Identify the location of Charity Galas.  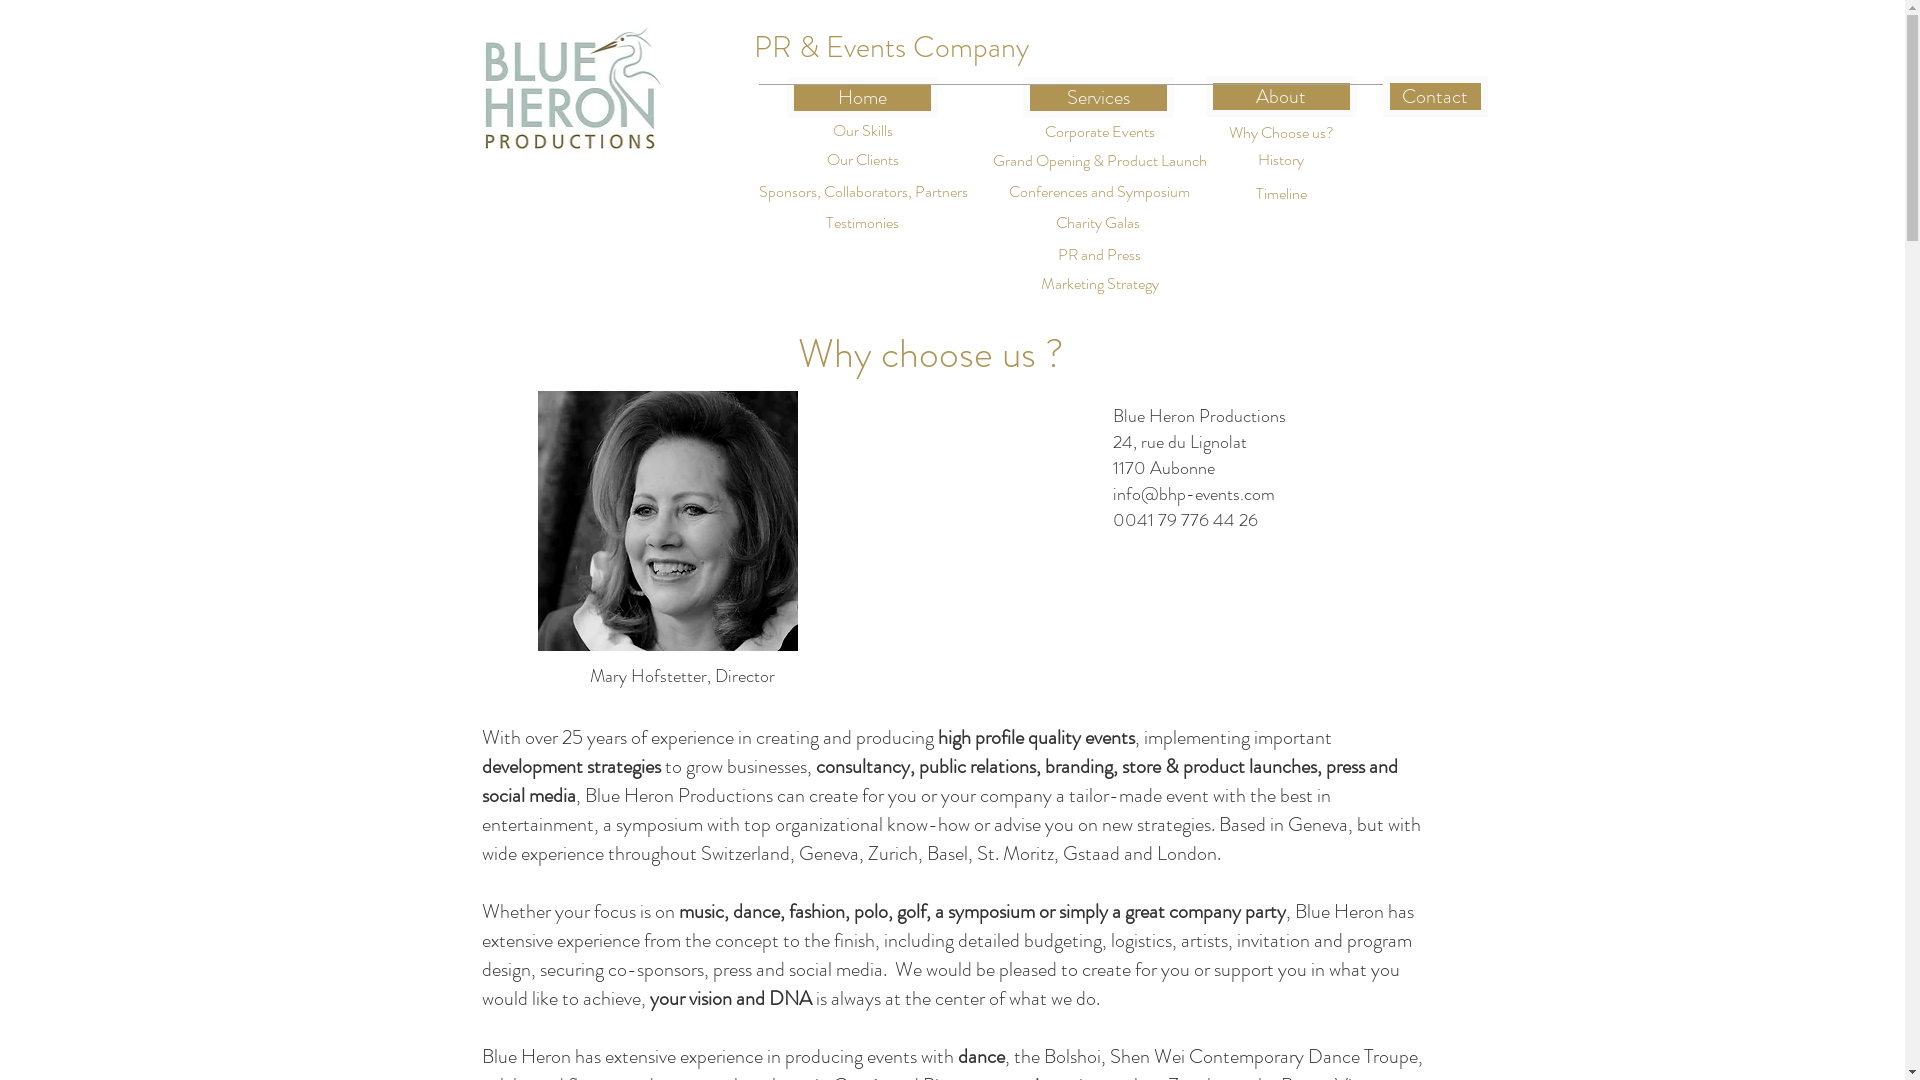
(1097, 224).